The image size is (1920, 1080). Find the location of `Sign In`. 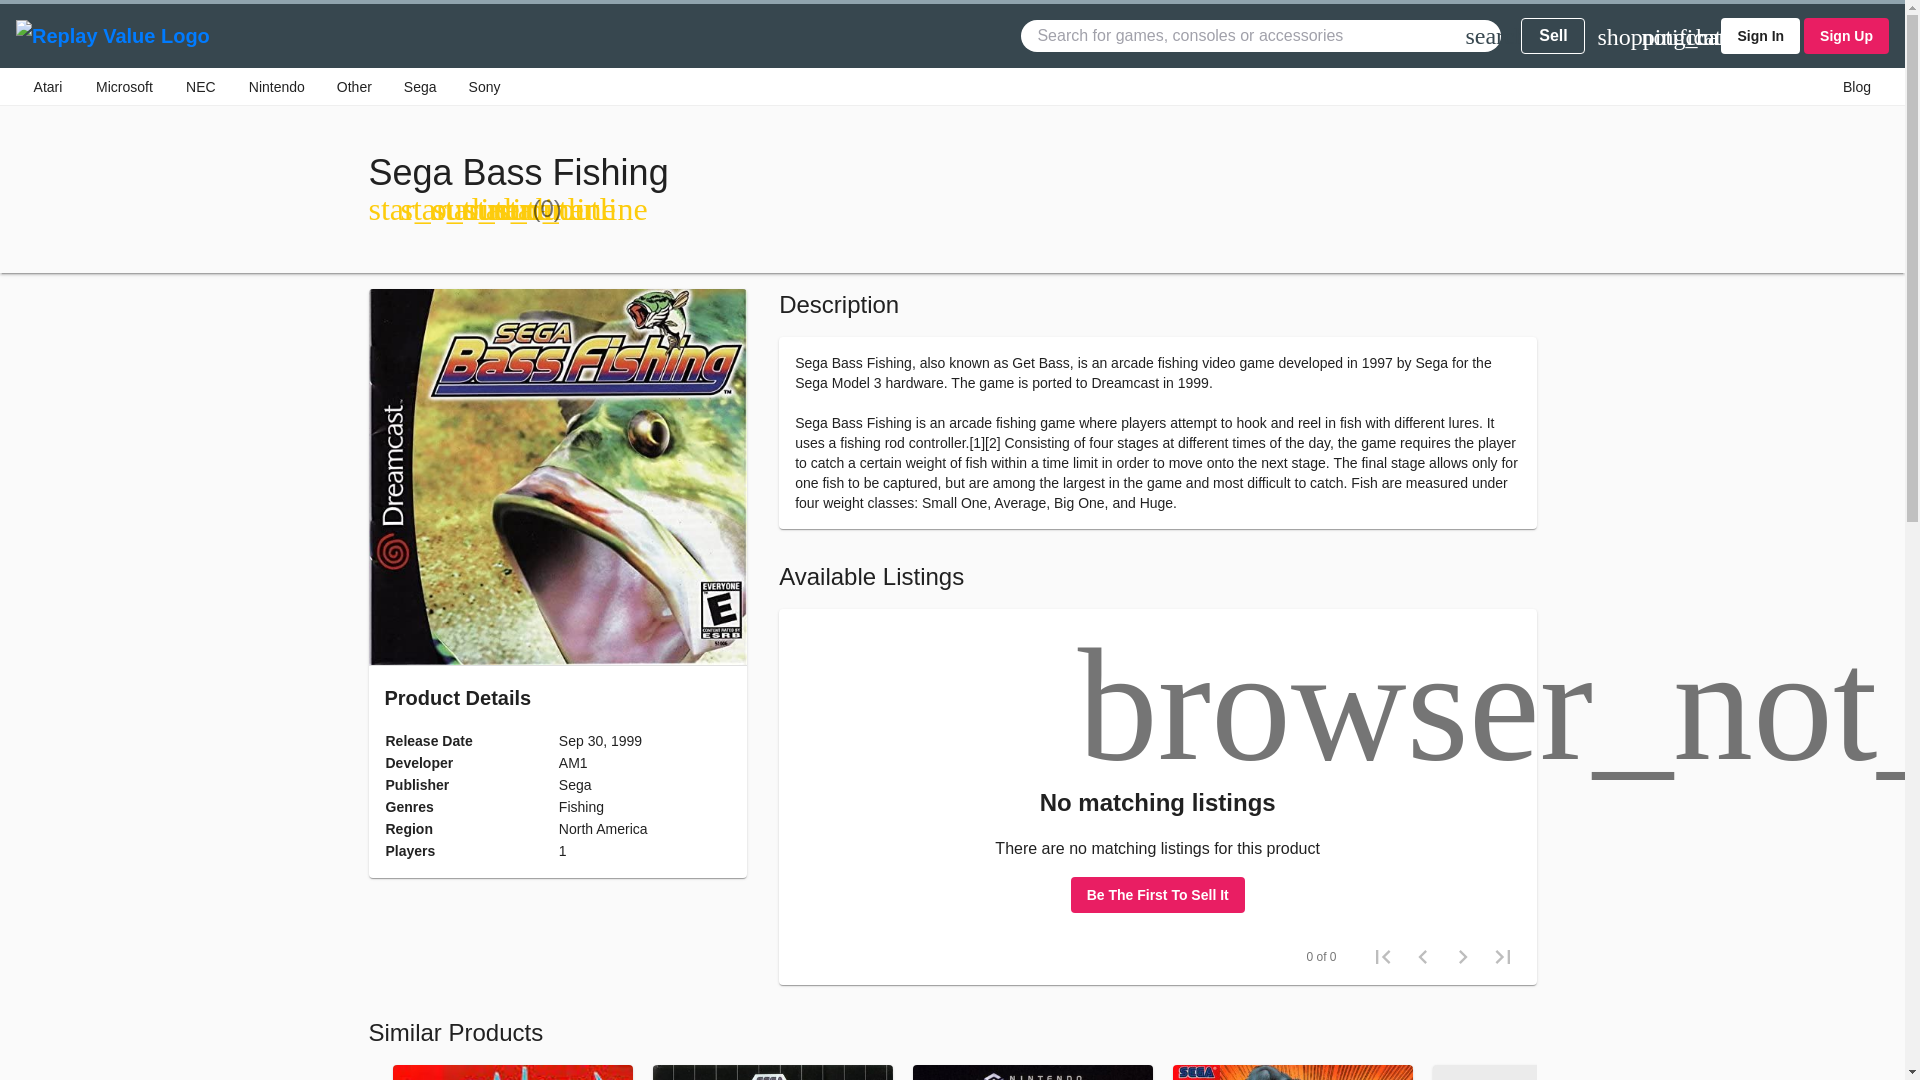

Sign In is located at coordinates (1760, 36).